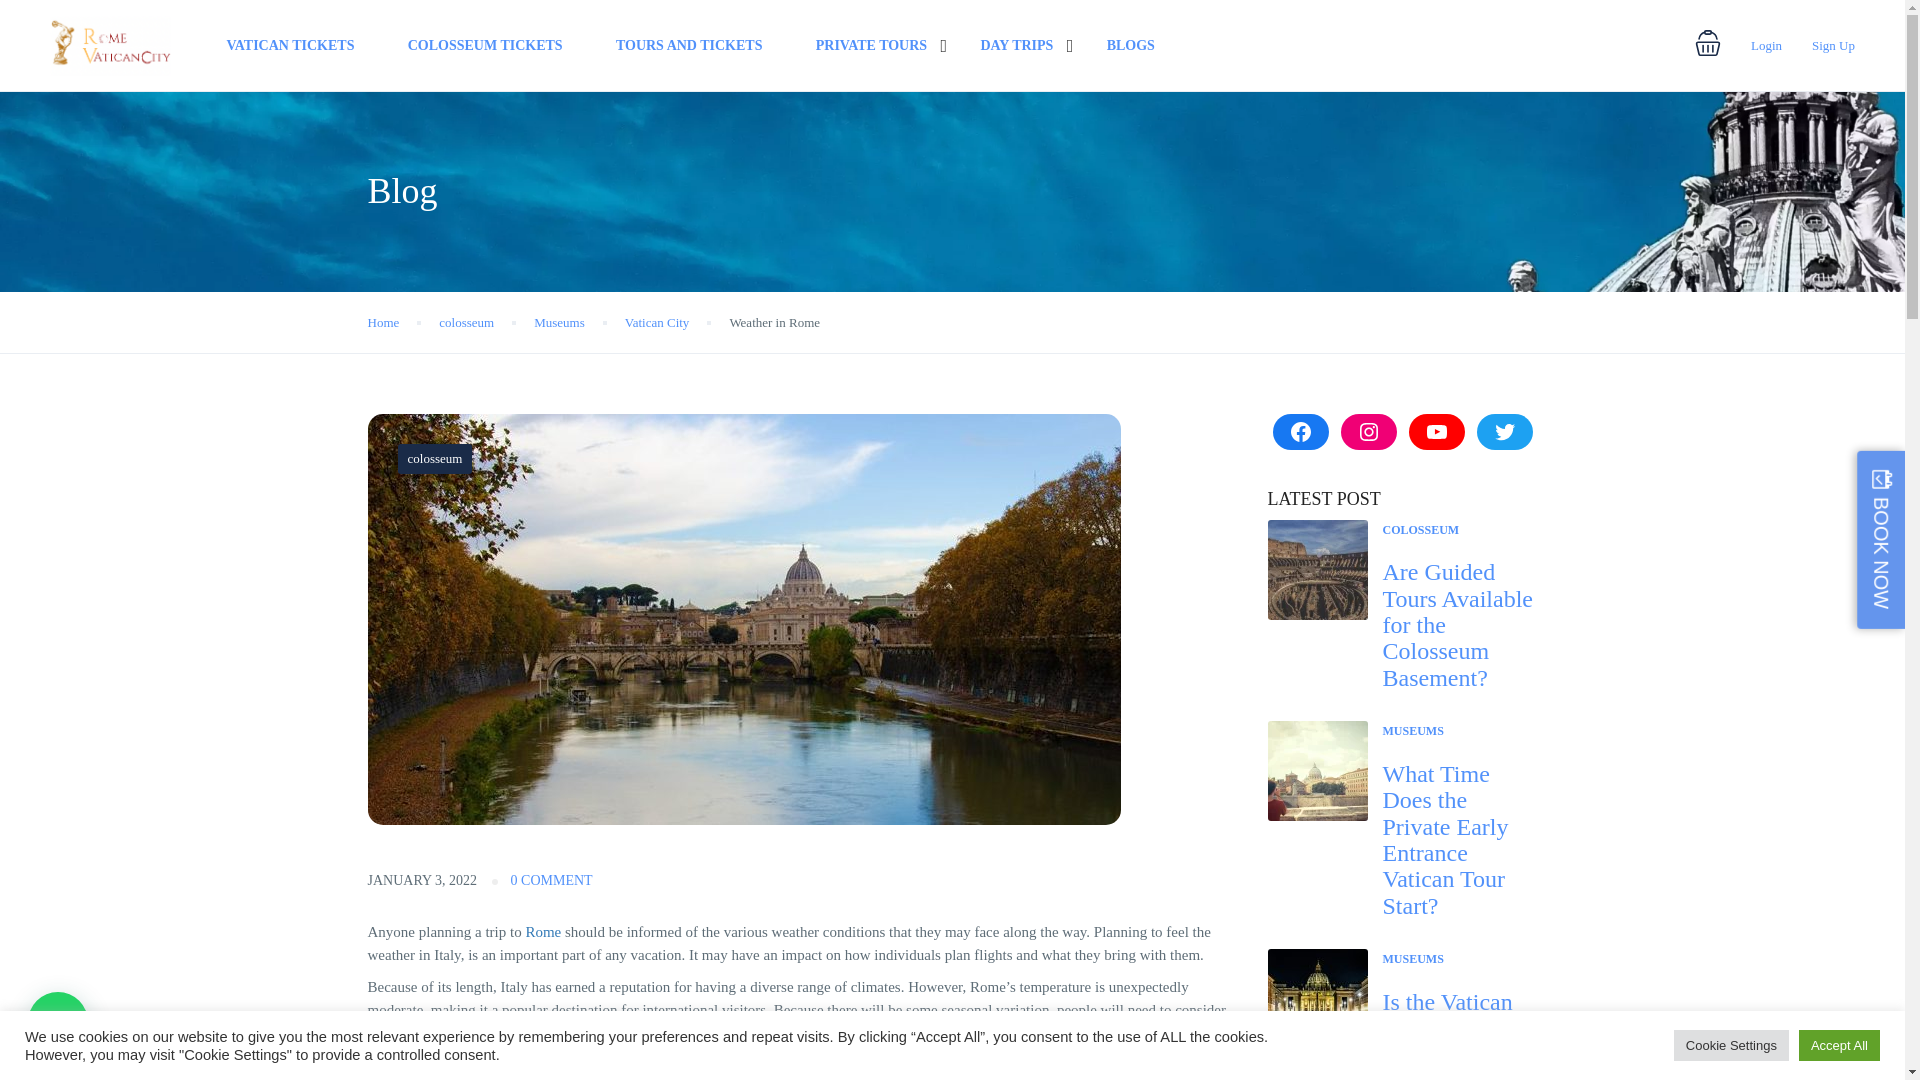 Image resolution: width=1920 pixels, height=1080 pixels. What do you see at coordinates (1016, 45) in the screenshot?
I see `DAY TRIPS` at bounding box center [1016, 45].